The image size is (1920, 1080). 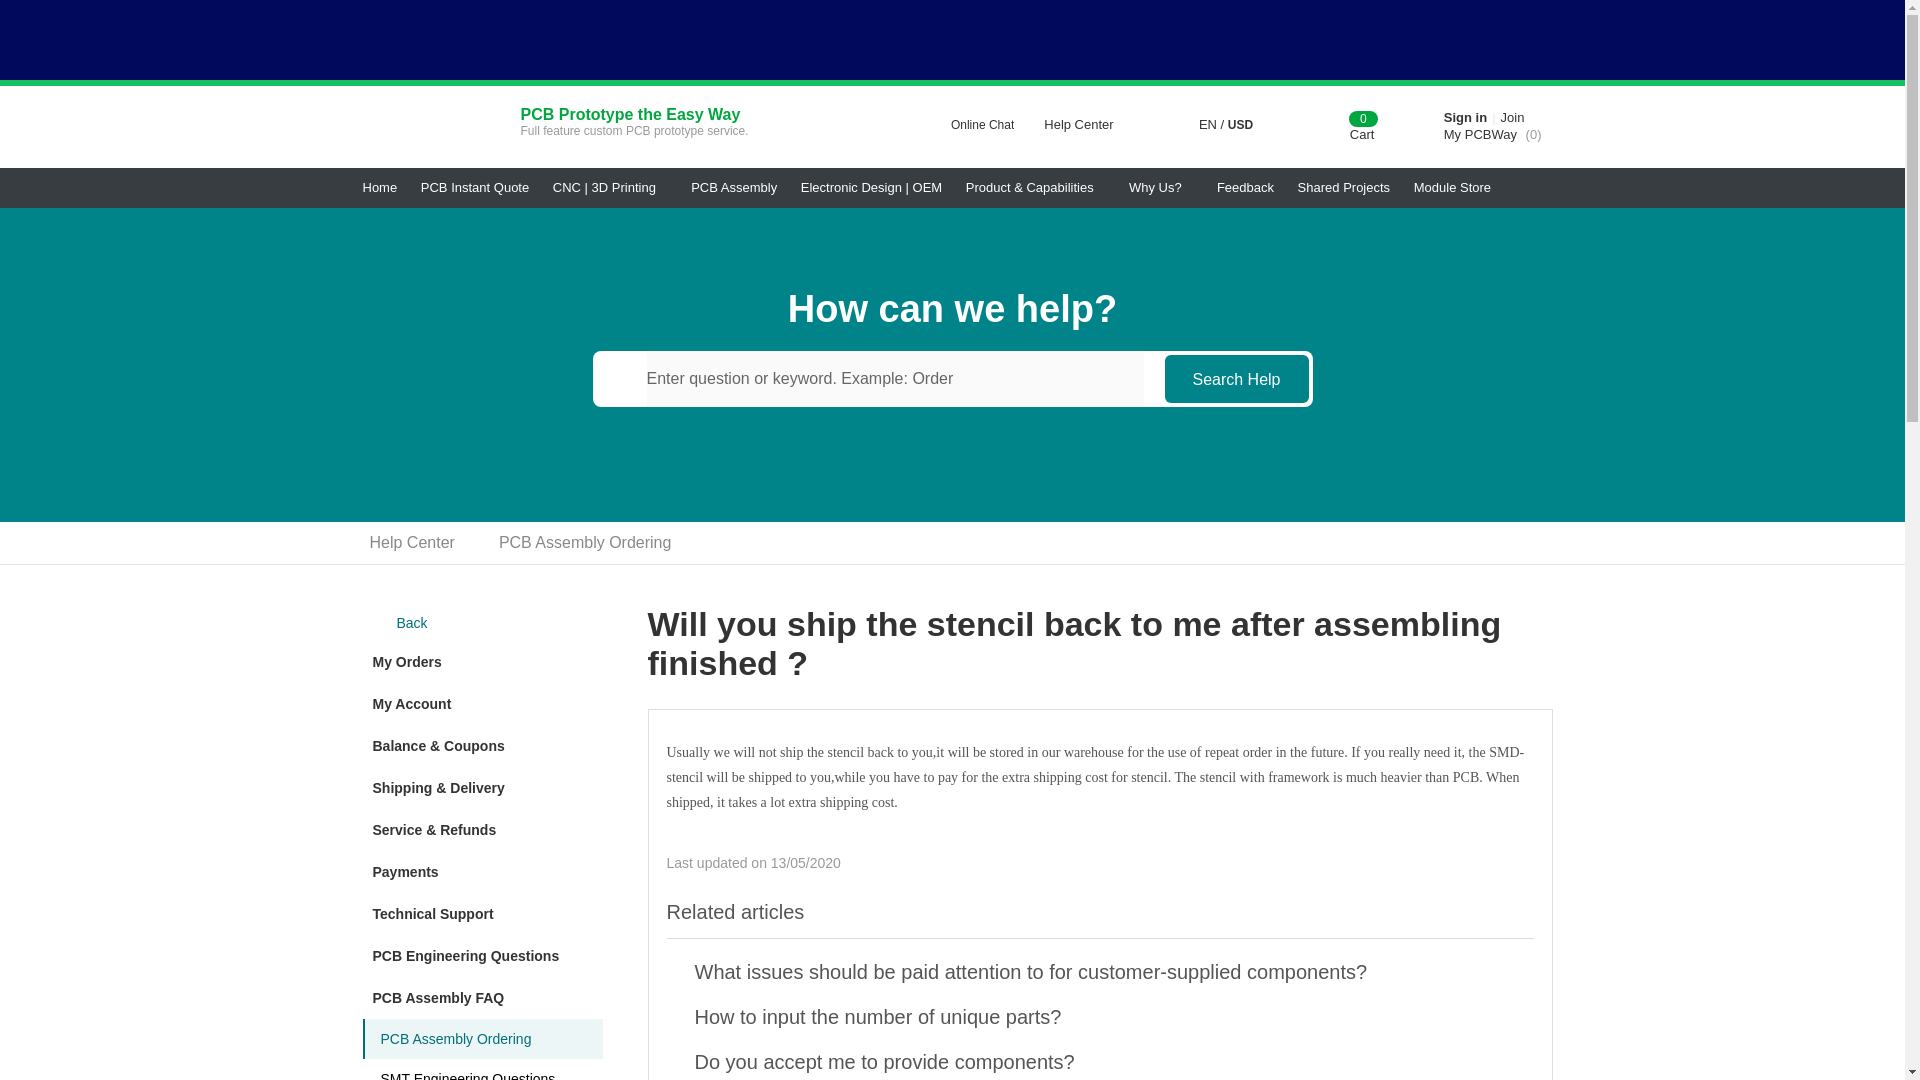 What do you see at coordinates (1464, 118) in the screenshot?
I see `Sign in` at bounding box center [1464, 118].